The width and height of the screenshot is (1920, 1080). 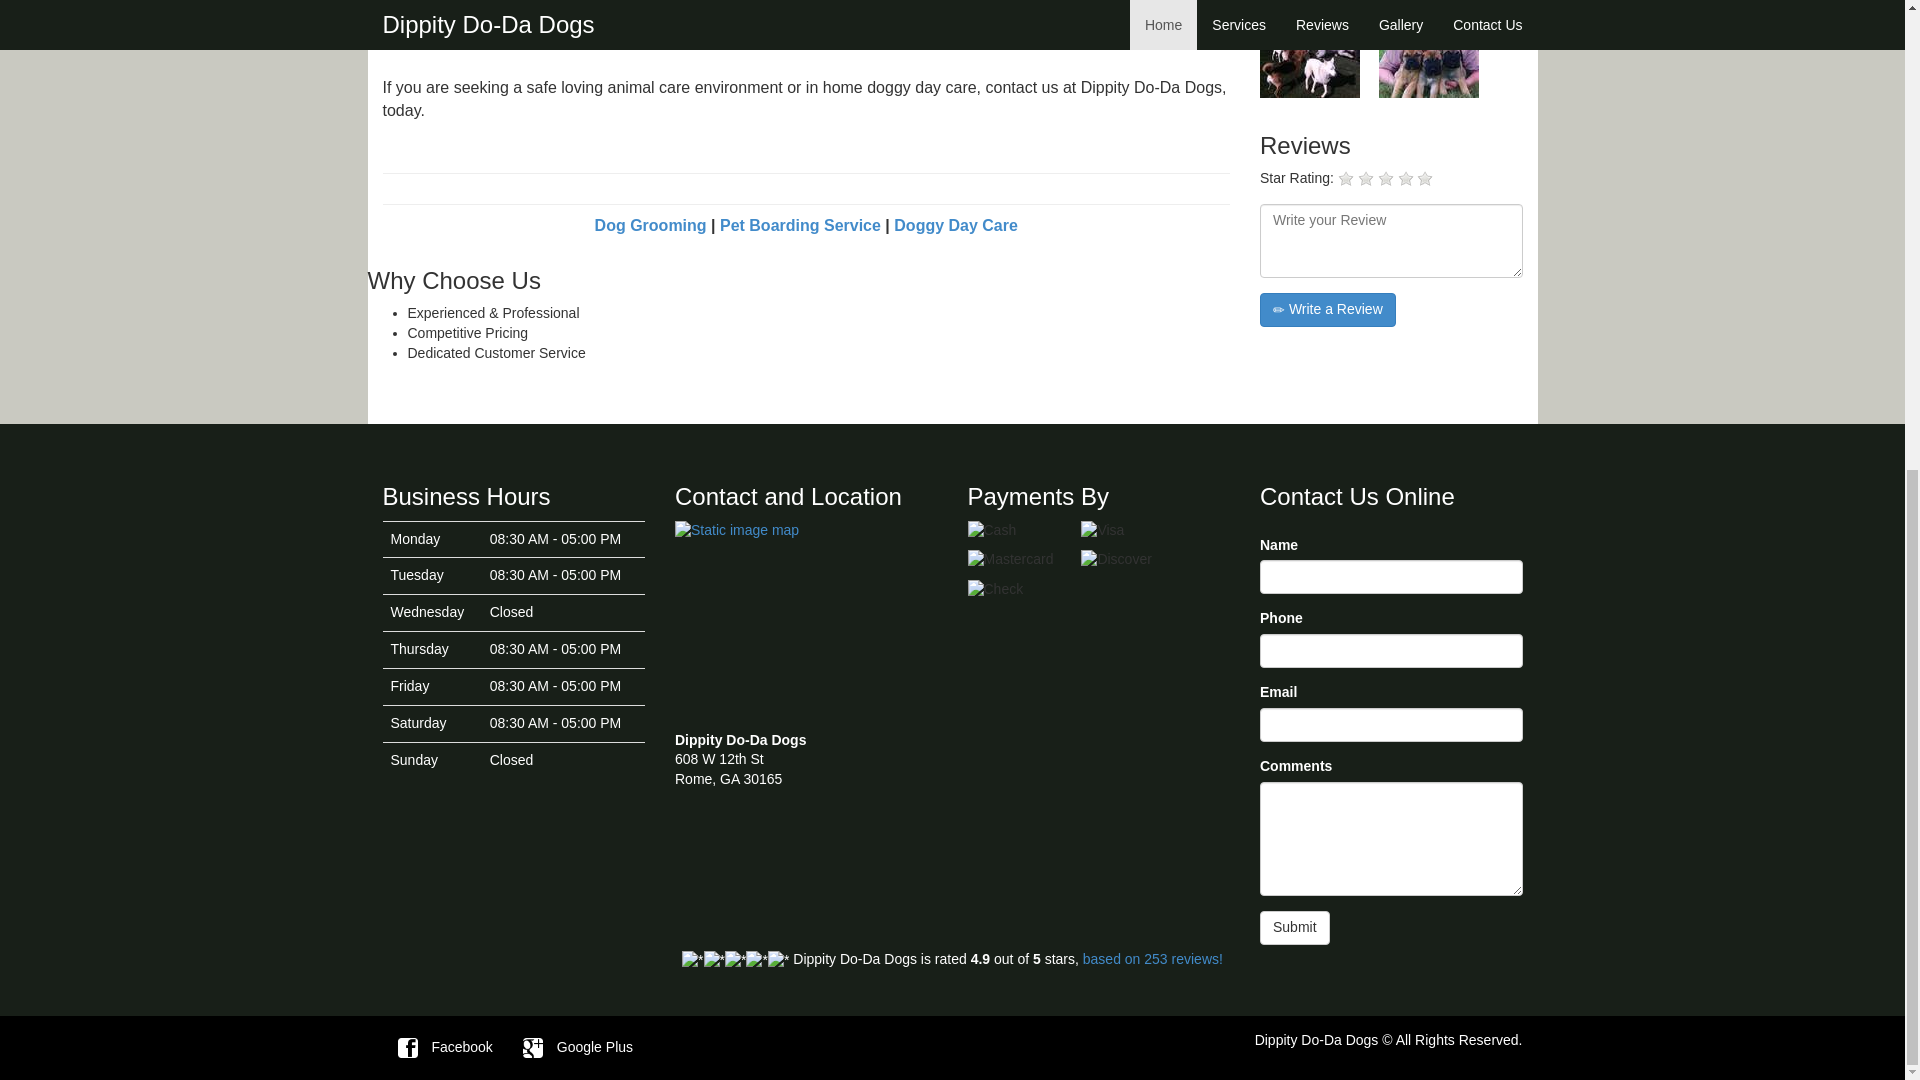 I want to click on Doggy Day Care, so click(x=956, y=226).